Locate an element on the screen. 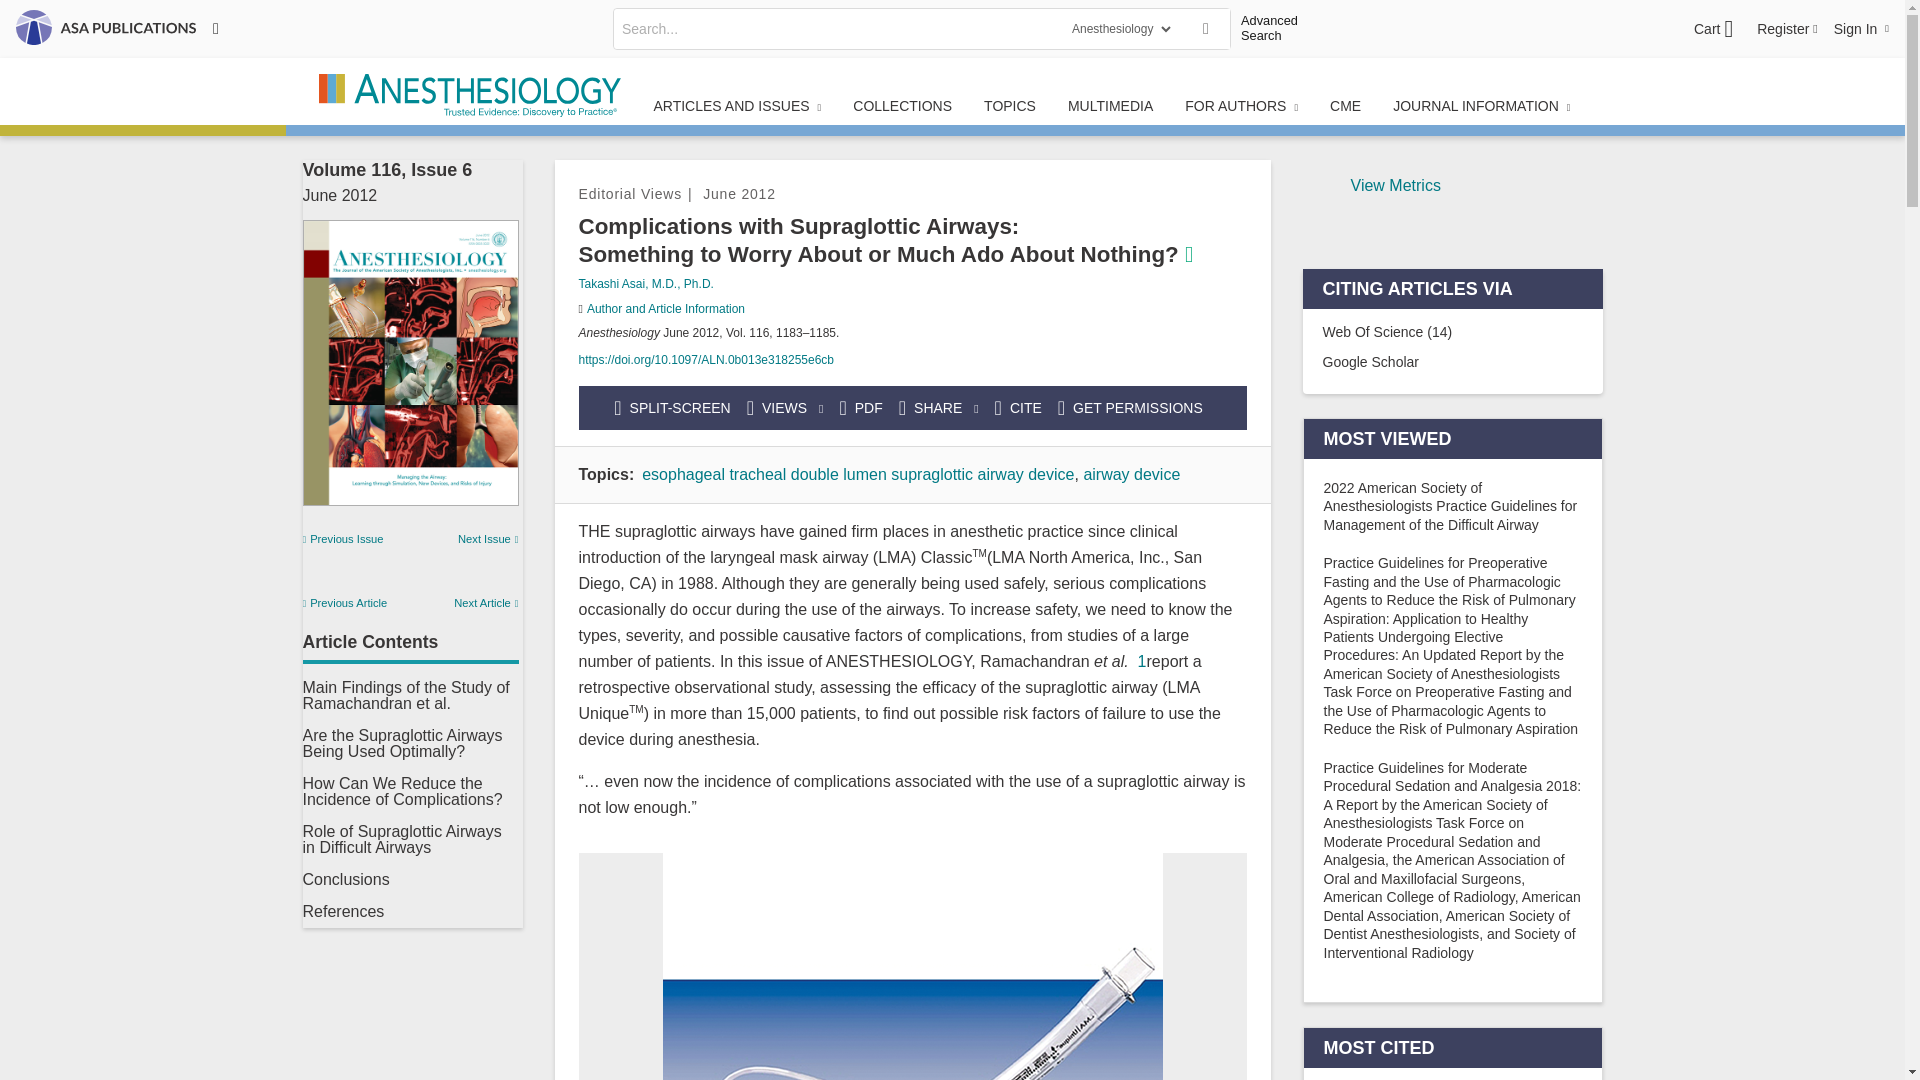 The image size is (1920, 1080). FOR AUTHORS is located at coordinates (1241, 106).